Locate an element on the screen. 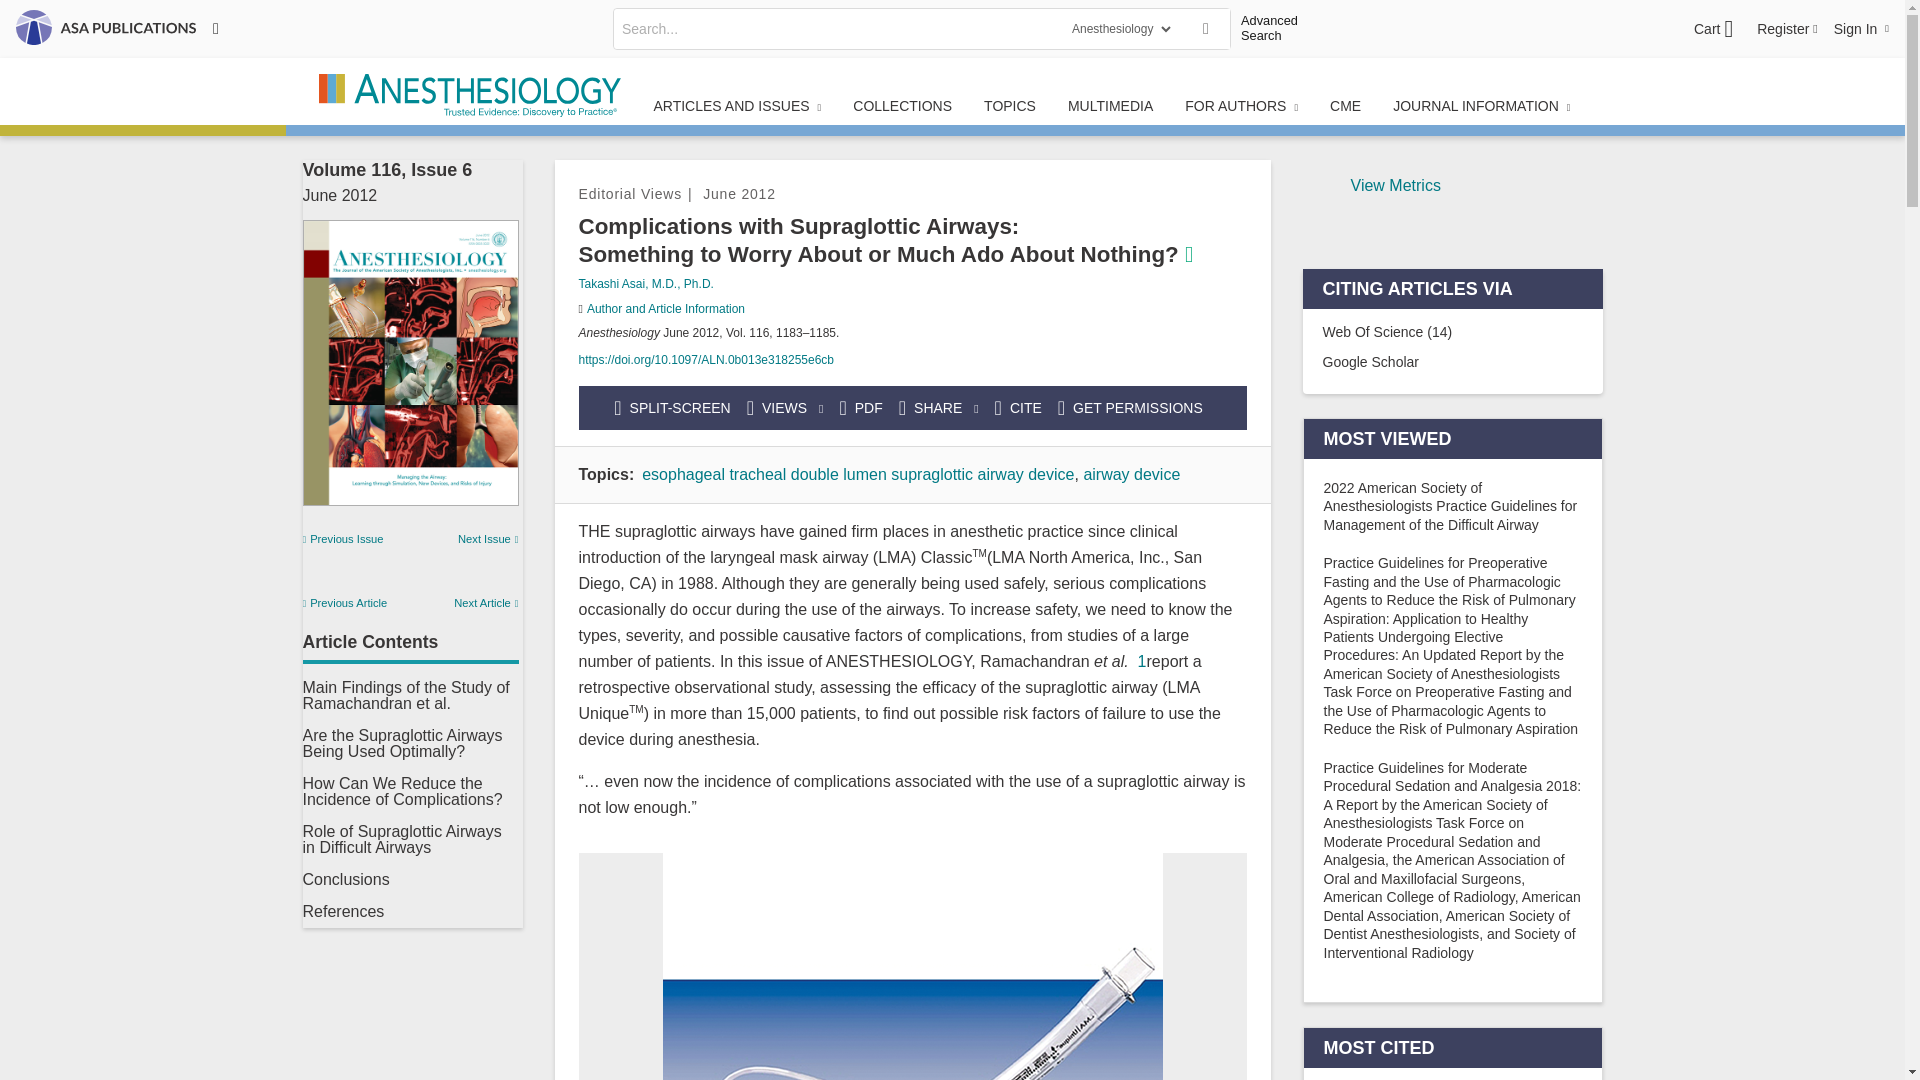 The image size is (1920, 1080). FOR AUTHORS is located at coordinates (1241, 106).